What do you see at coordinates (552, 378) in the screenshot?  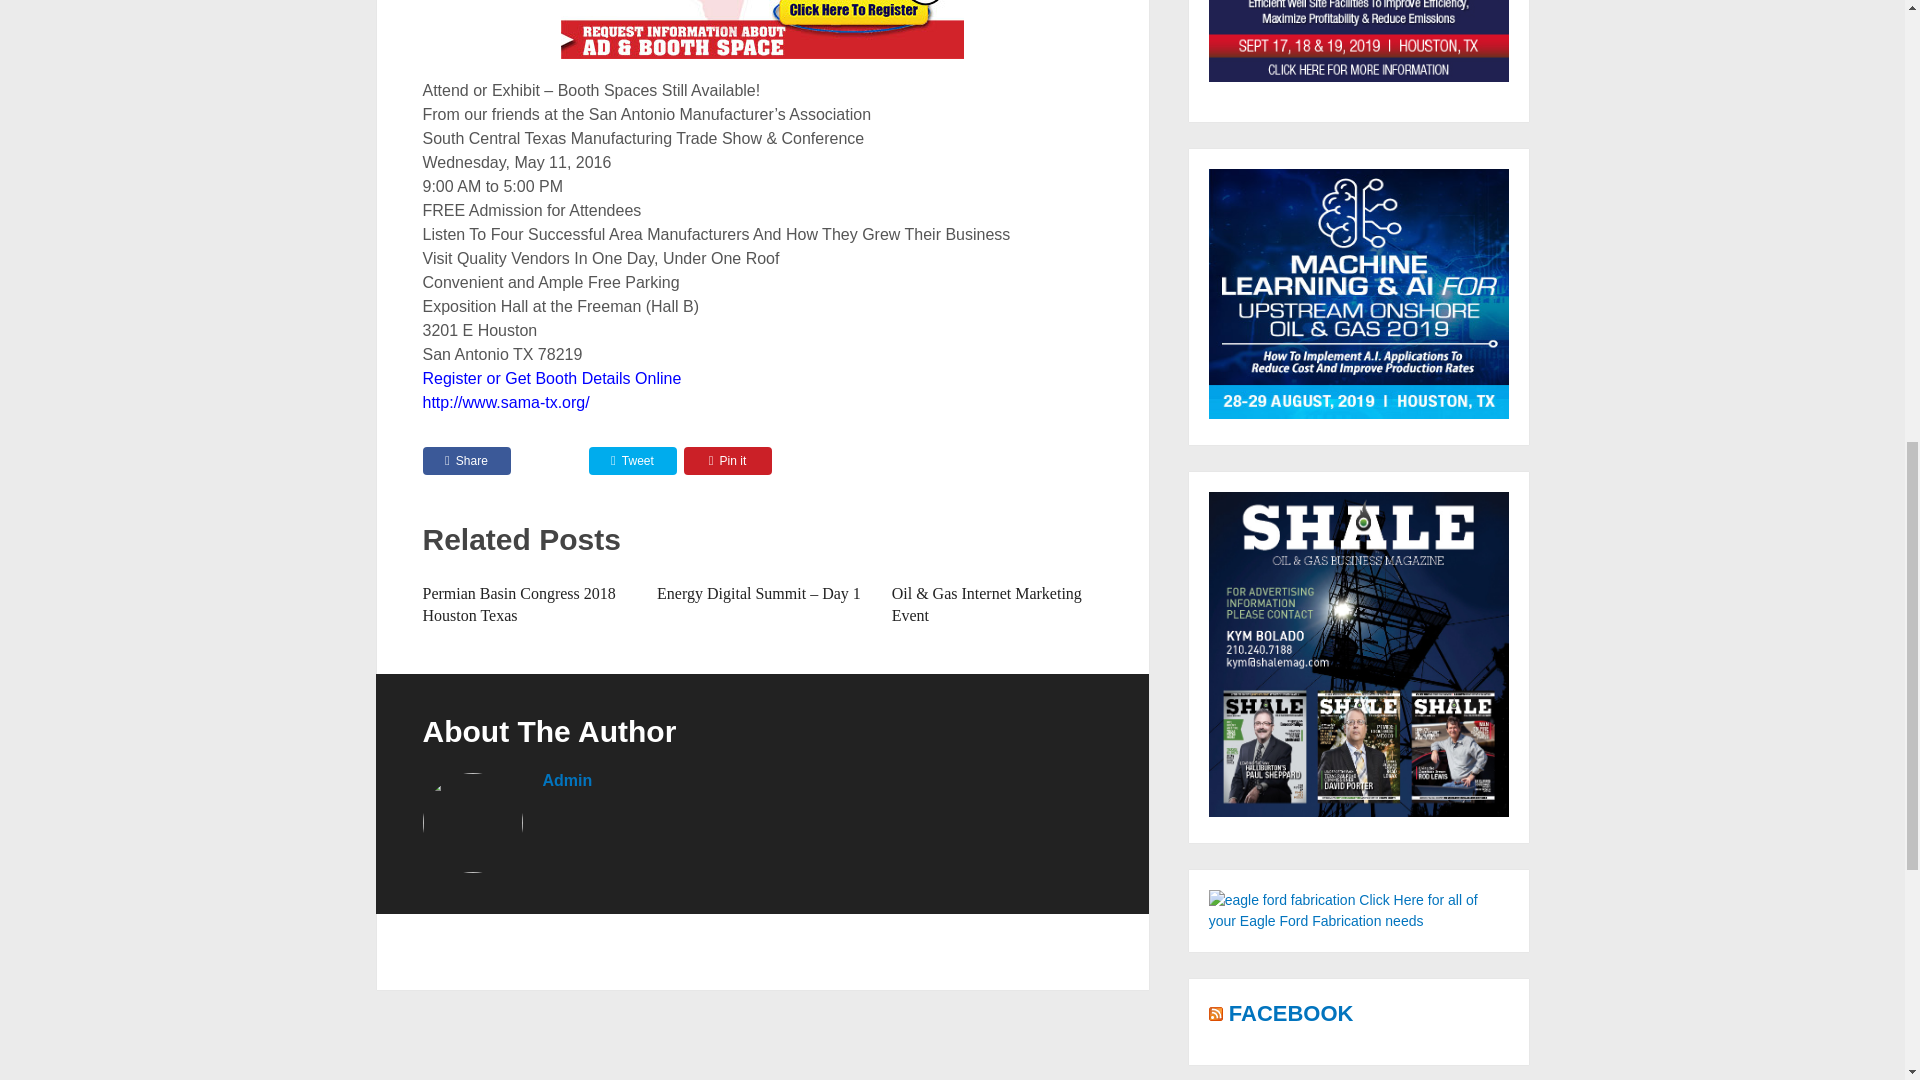 I see `Register or Get Booth Details Online` at bounding box center [552, 378].